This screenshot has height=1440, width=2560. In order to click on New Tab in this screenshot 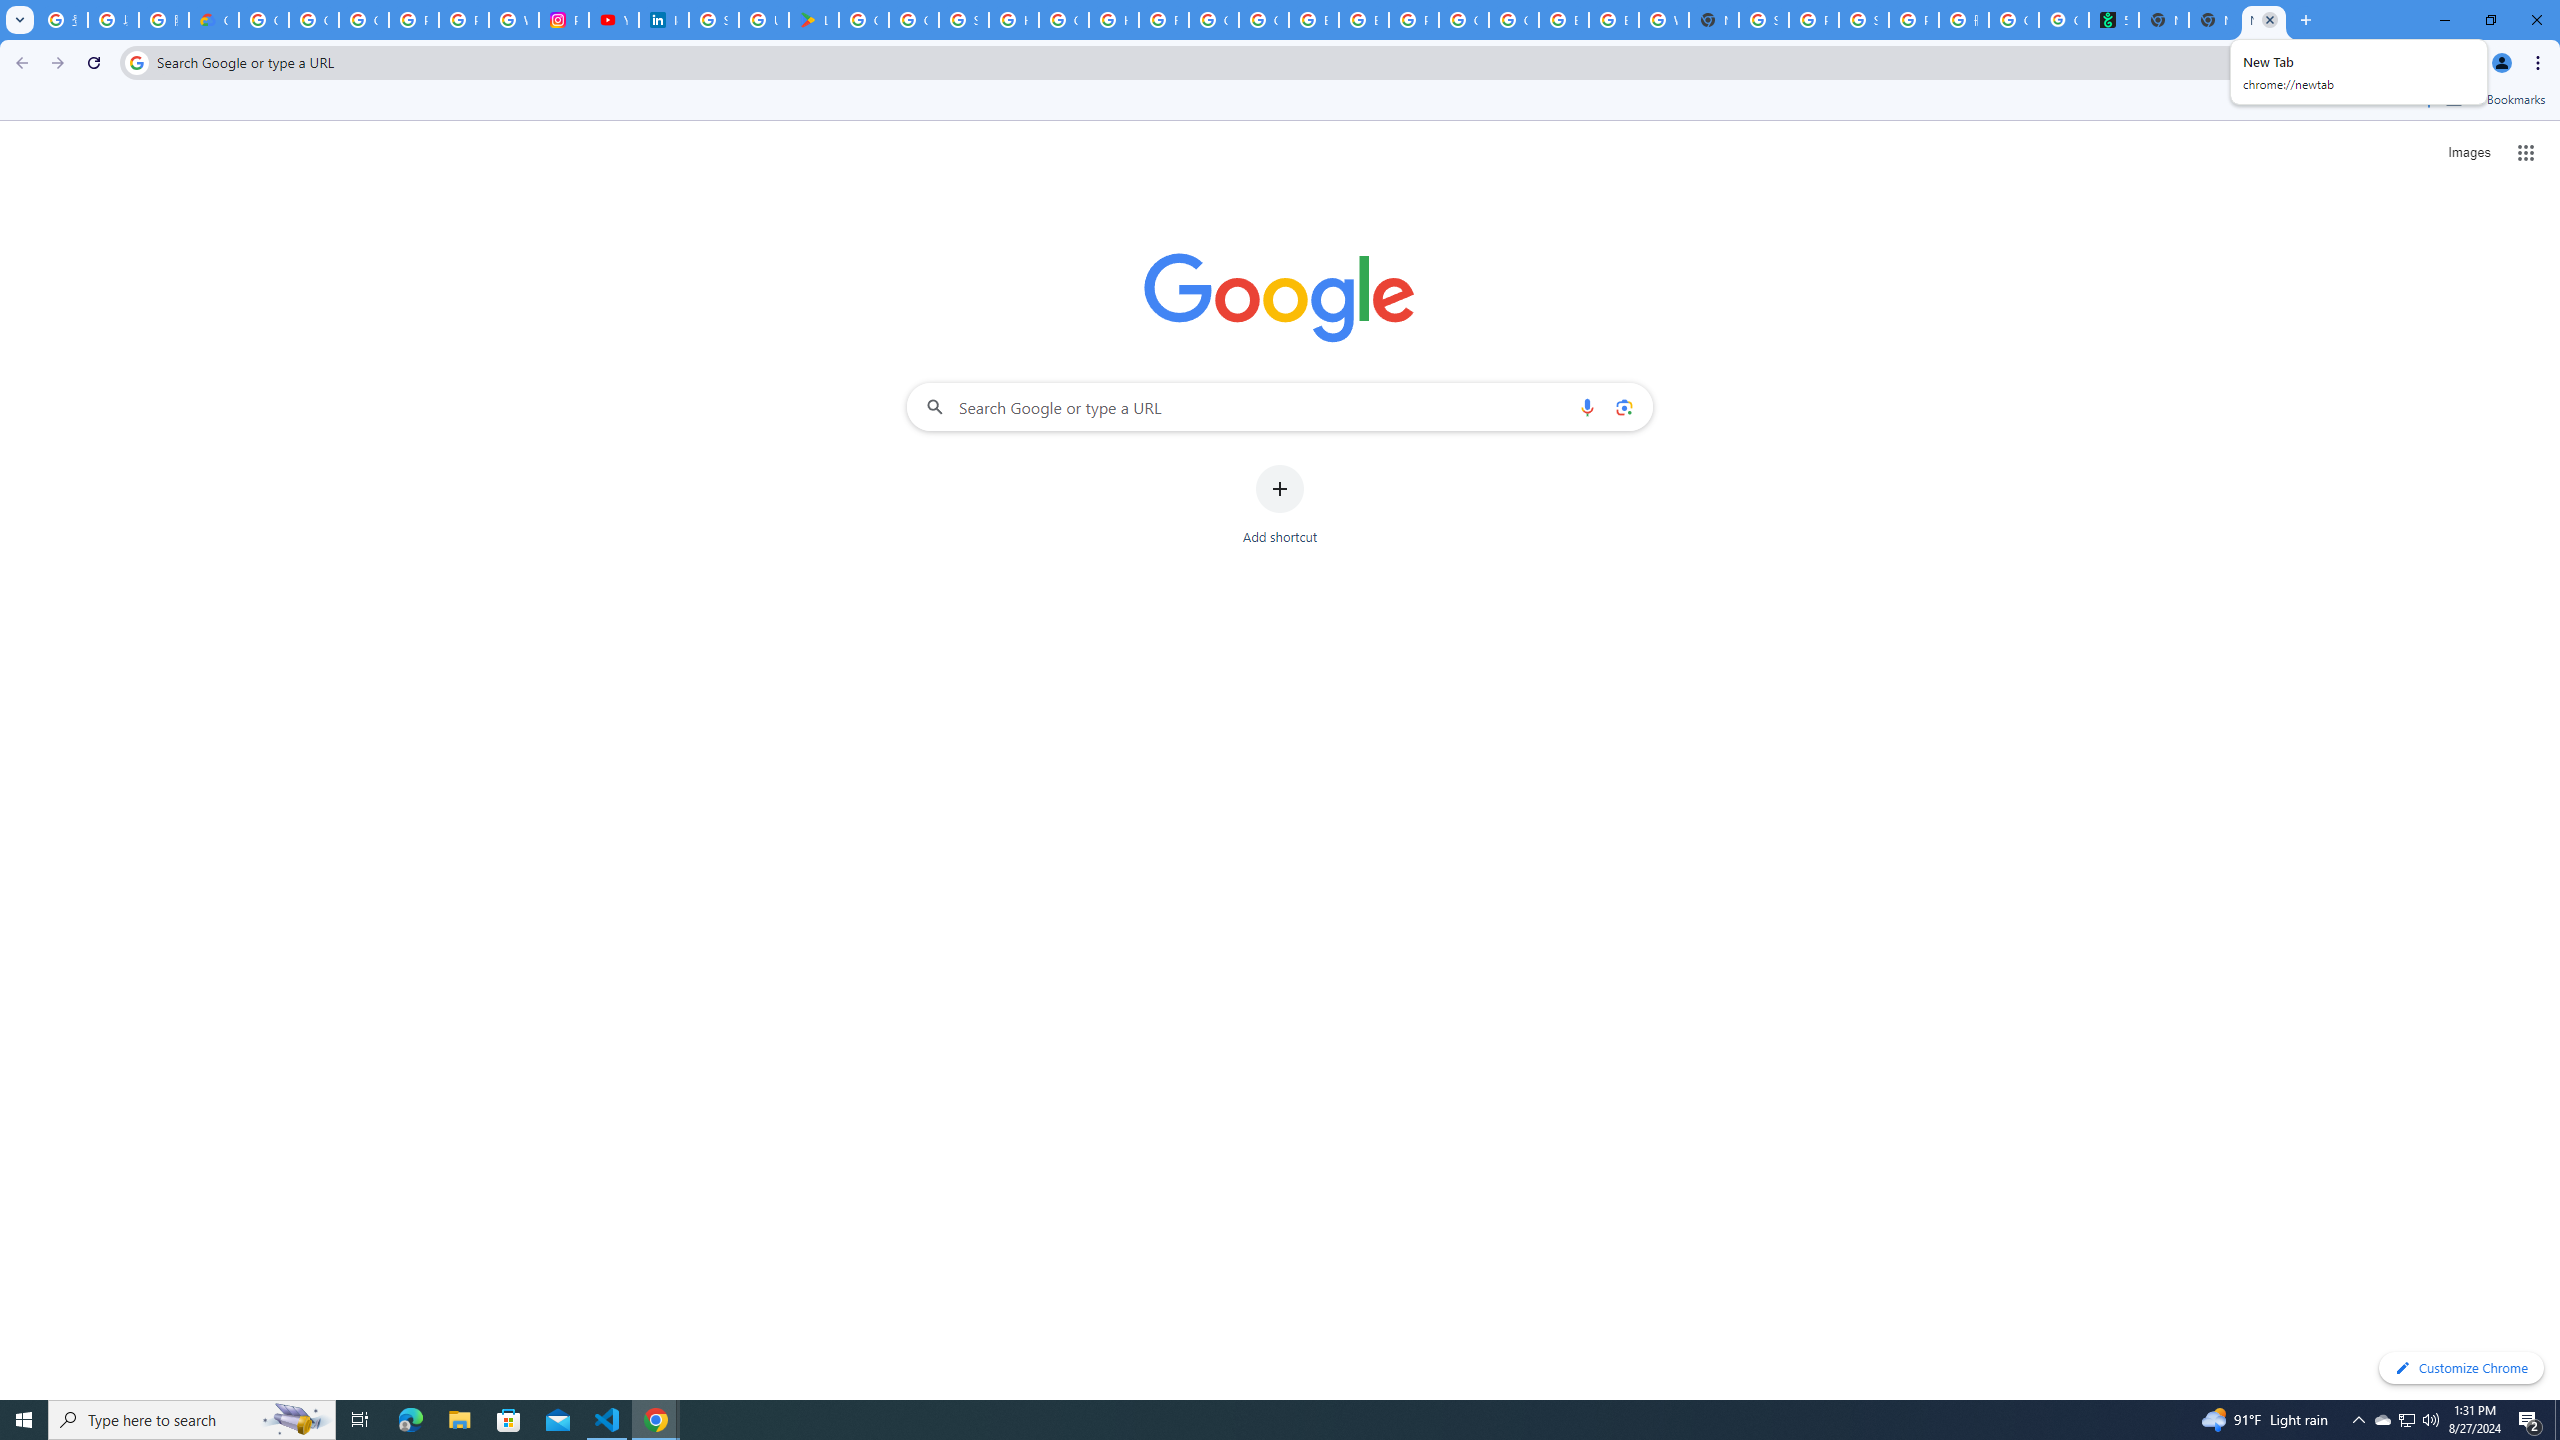, I will do `click(2264, 20)`.